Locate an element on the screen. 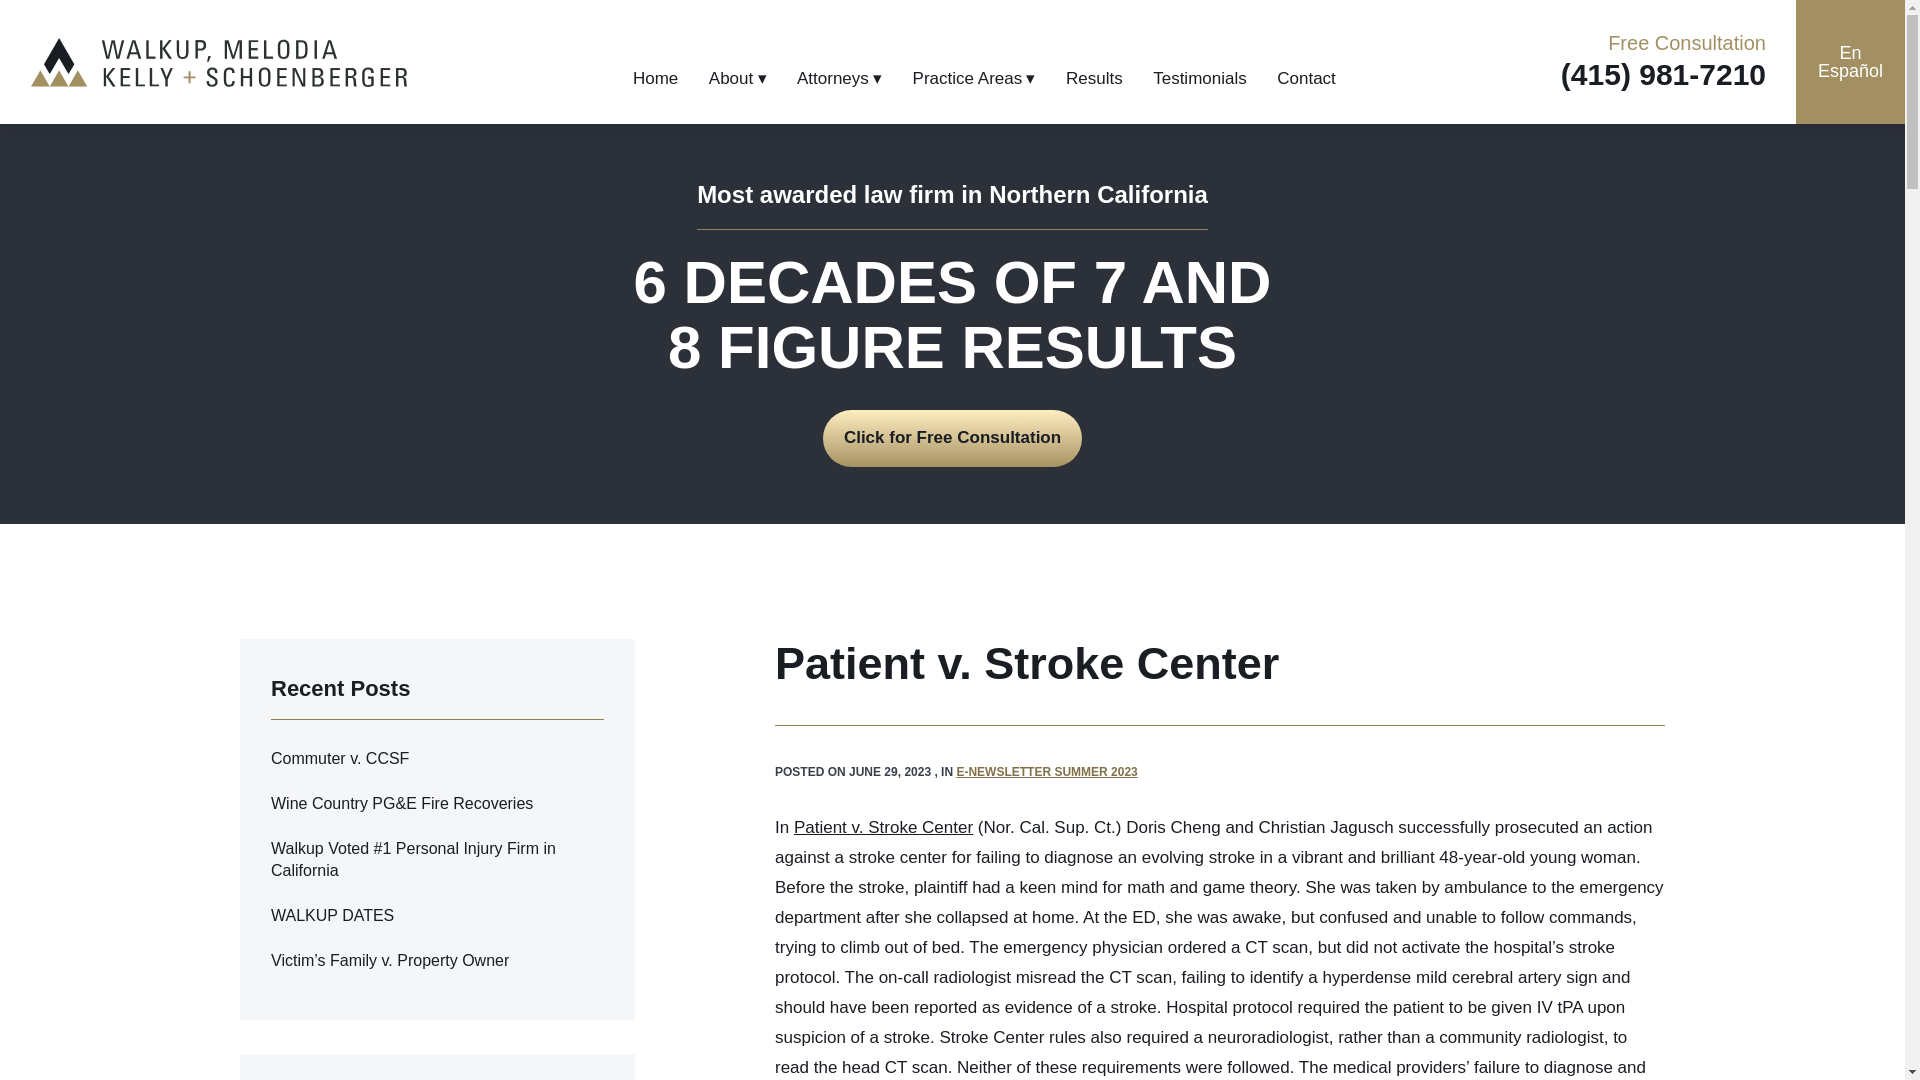 Image resolution: width=1920 pixels, height=1080 pixels. Attorneys is located at coordinates (838, 78).